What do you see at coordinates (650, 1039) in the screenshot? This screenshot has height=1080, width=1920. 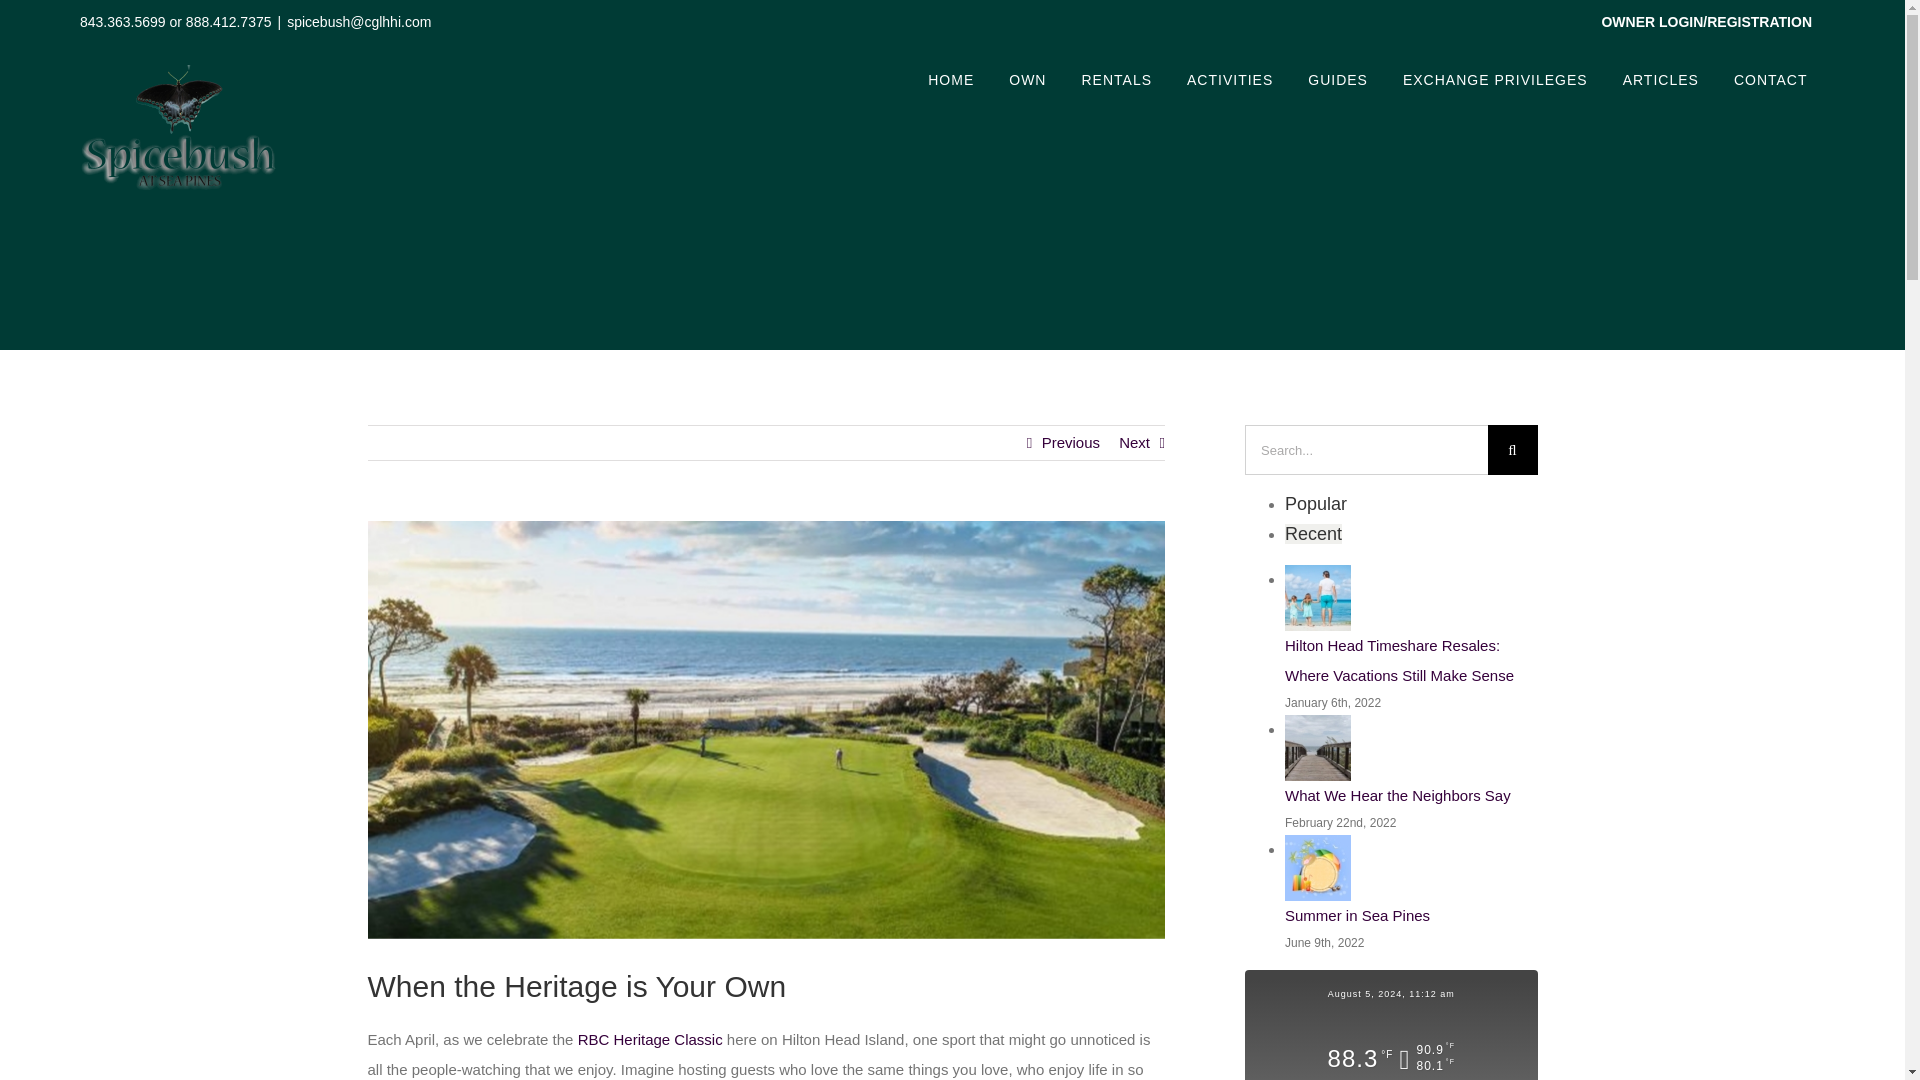 I see `RBC Heritage Classic` at bounding box center [650, 1039].